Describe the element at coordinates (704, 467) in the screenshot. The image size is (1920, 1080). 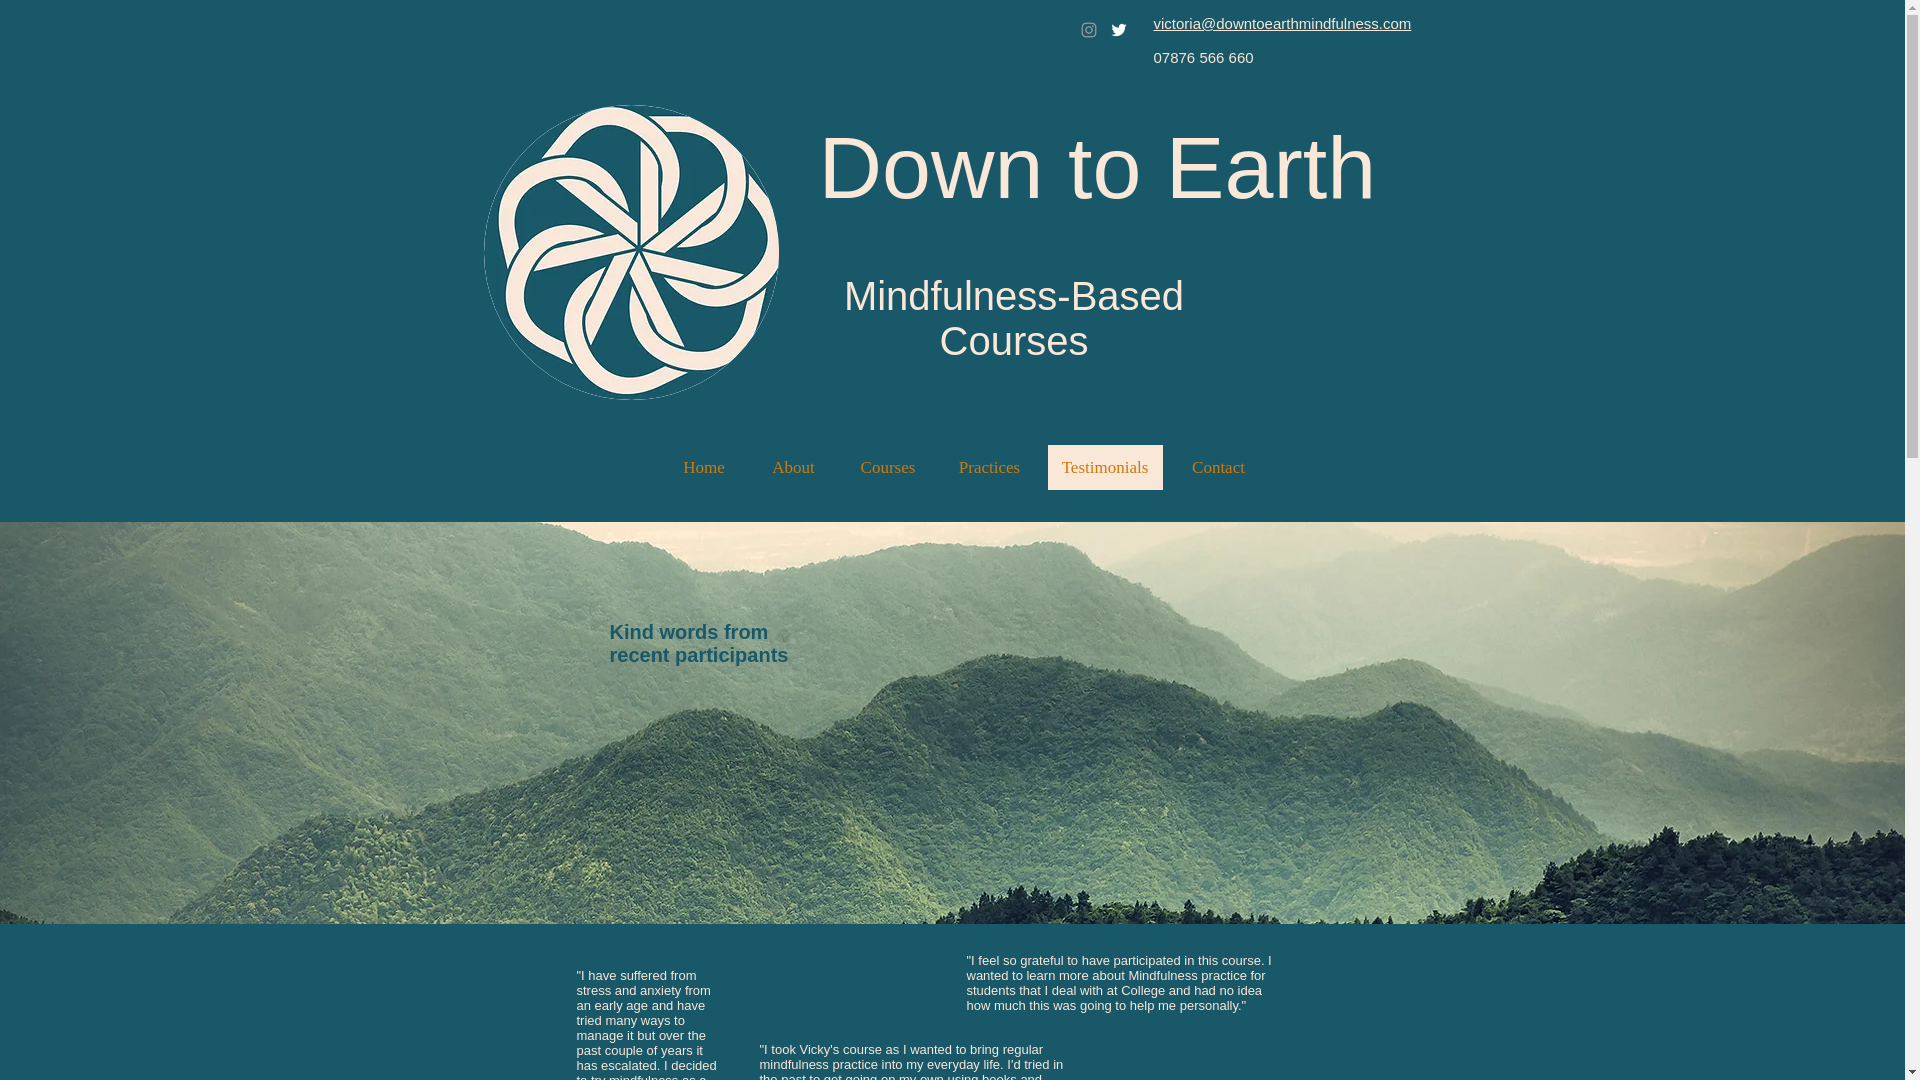
I see `Home` at that location.